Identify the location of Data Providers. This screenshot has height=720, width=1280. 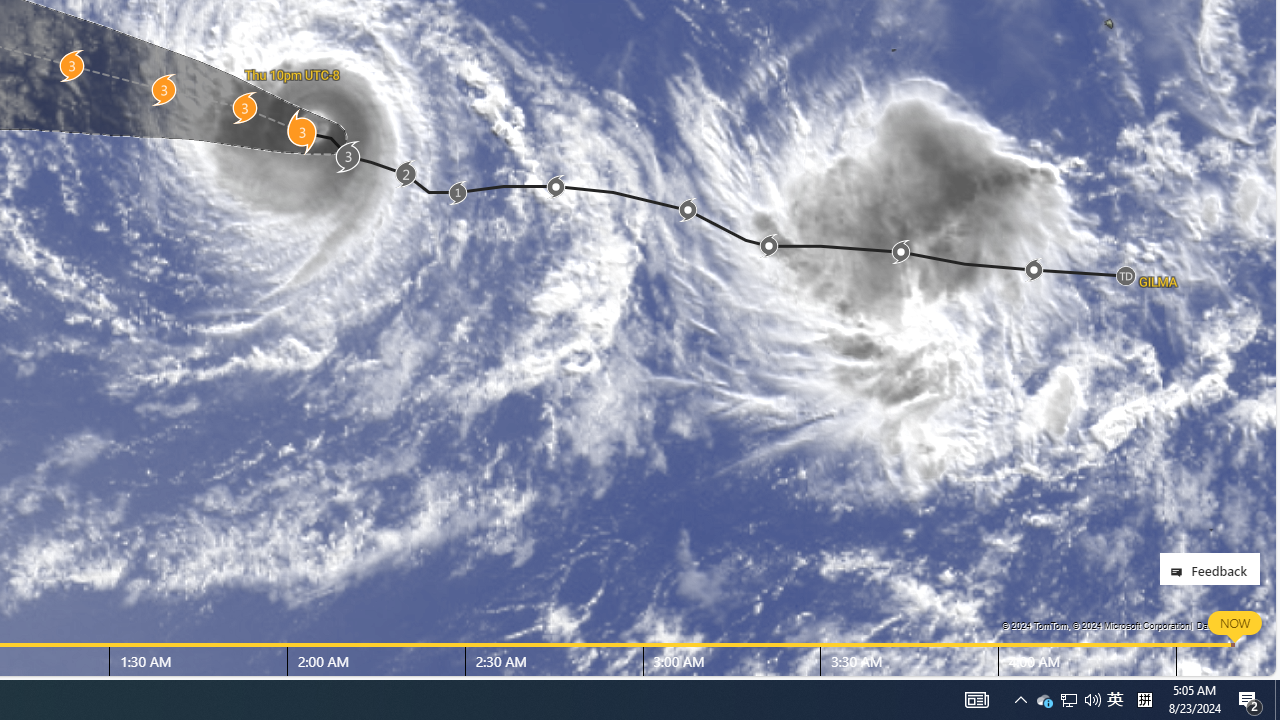
(1225, 625).